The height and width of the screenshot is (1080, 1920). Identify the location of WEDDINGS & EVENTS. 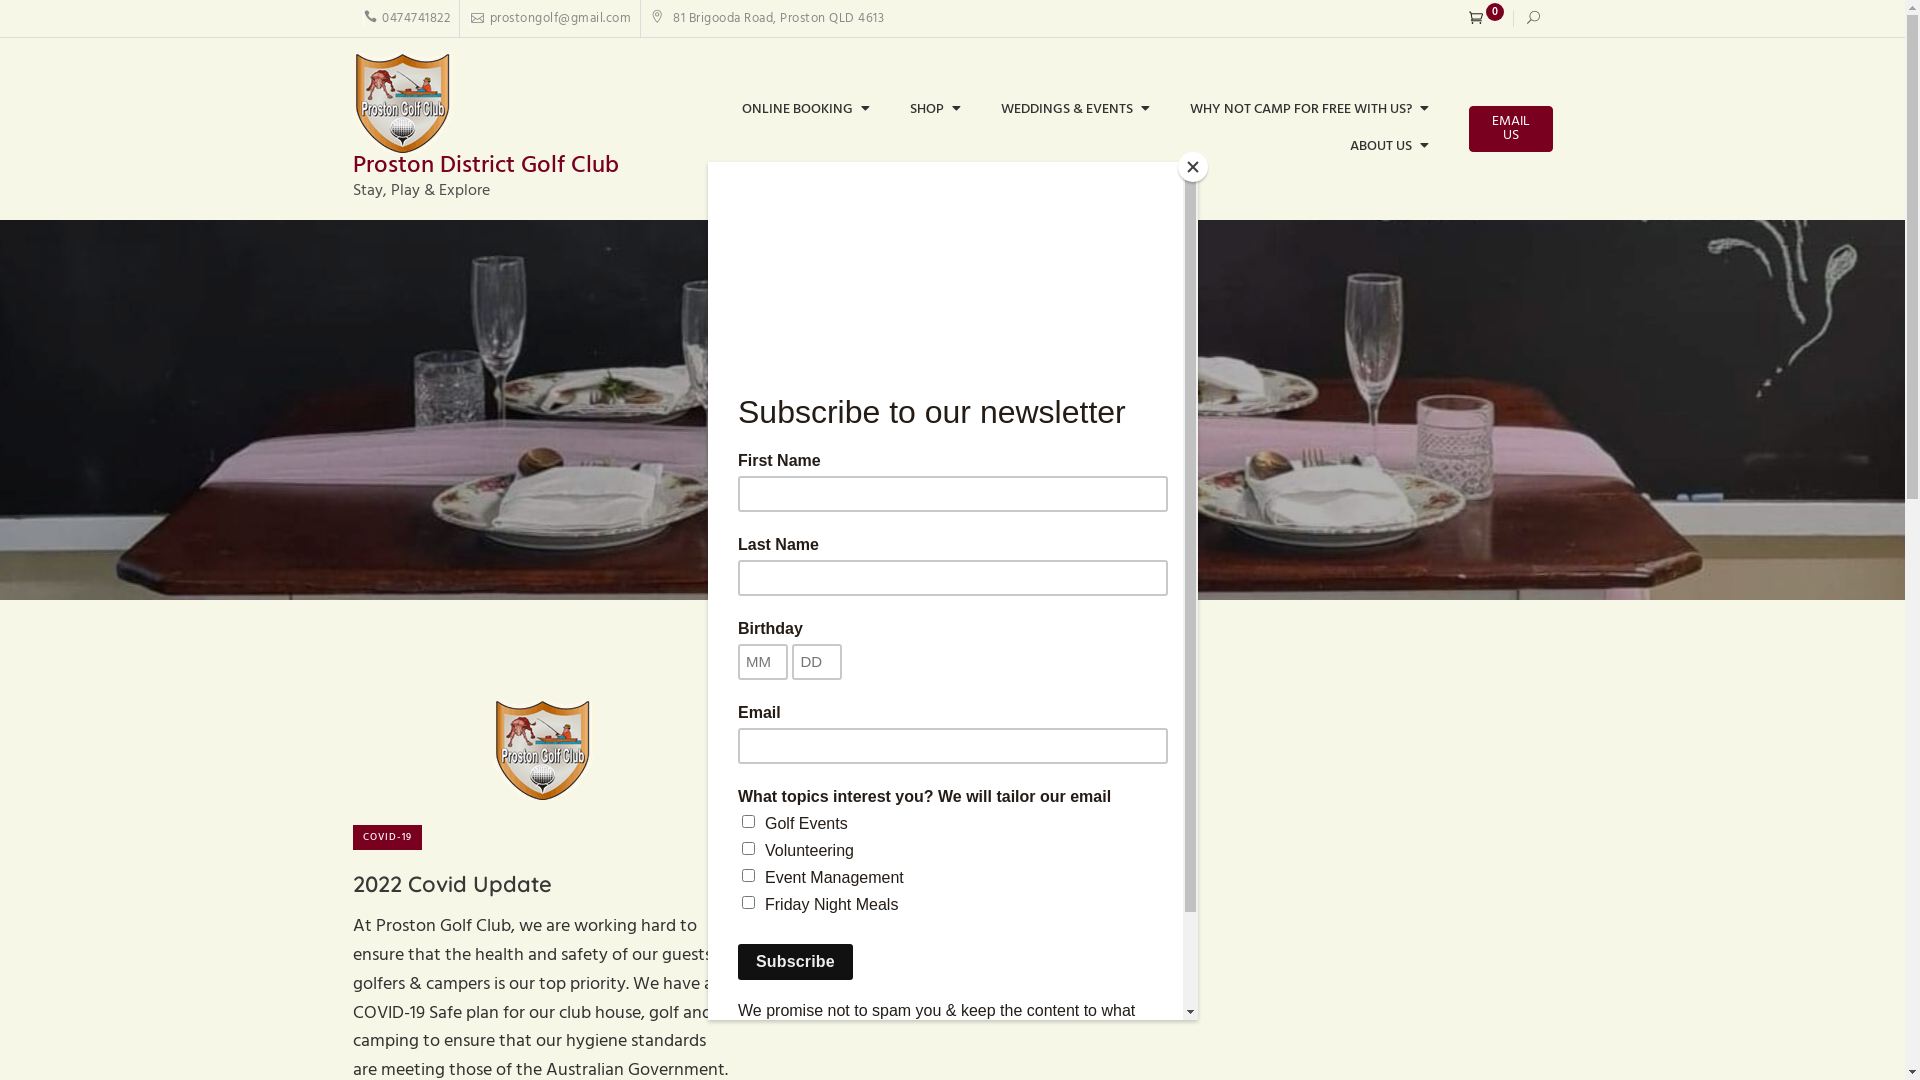
(1076, 110).